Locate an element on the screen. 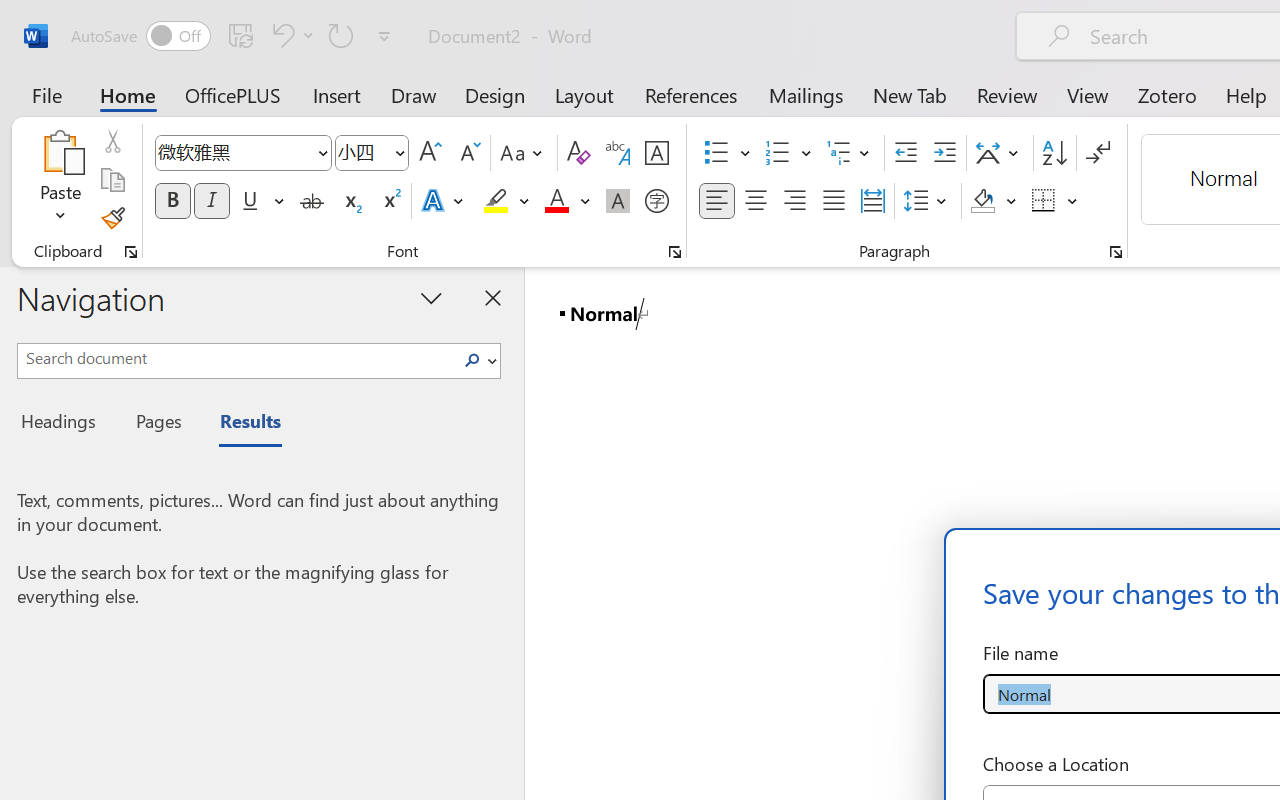 This screenshot has width=1280, height=800. Customize Quick Access Toolbar is located at coordinates (384, 36).